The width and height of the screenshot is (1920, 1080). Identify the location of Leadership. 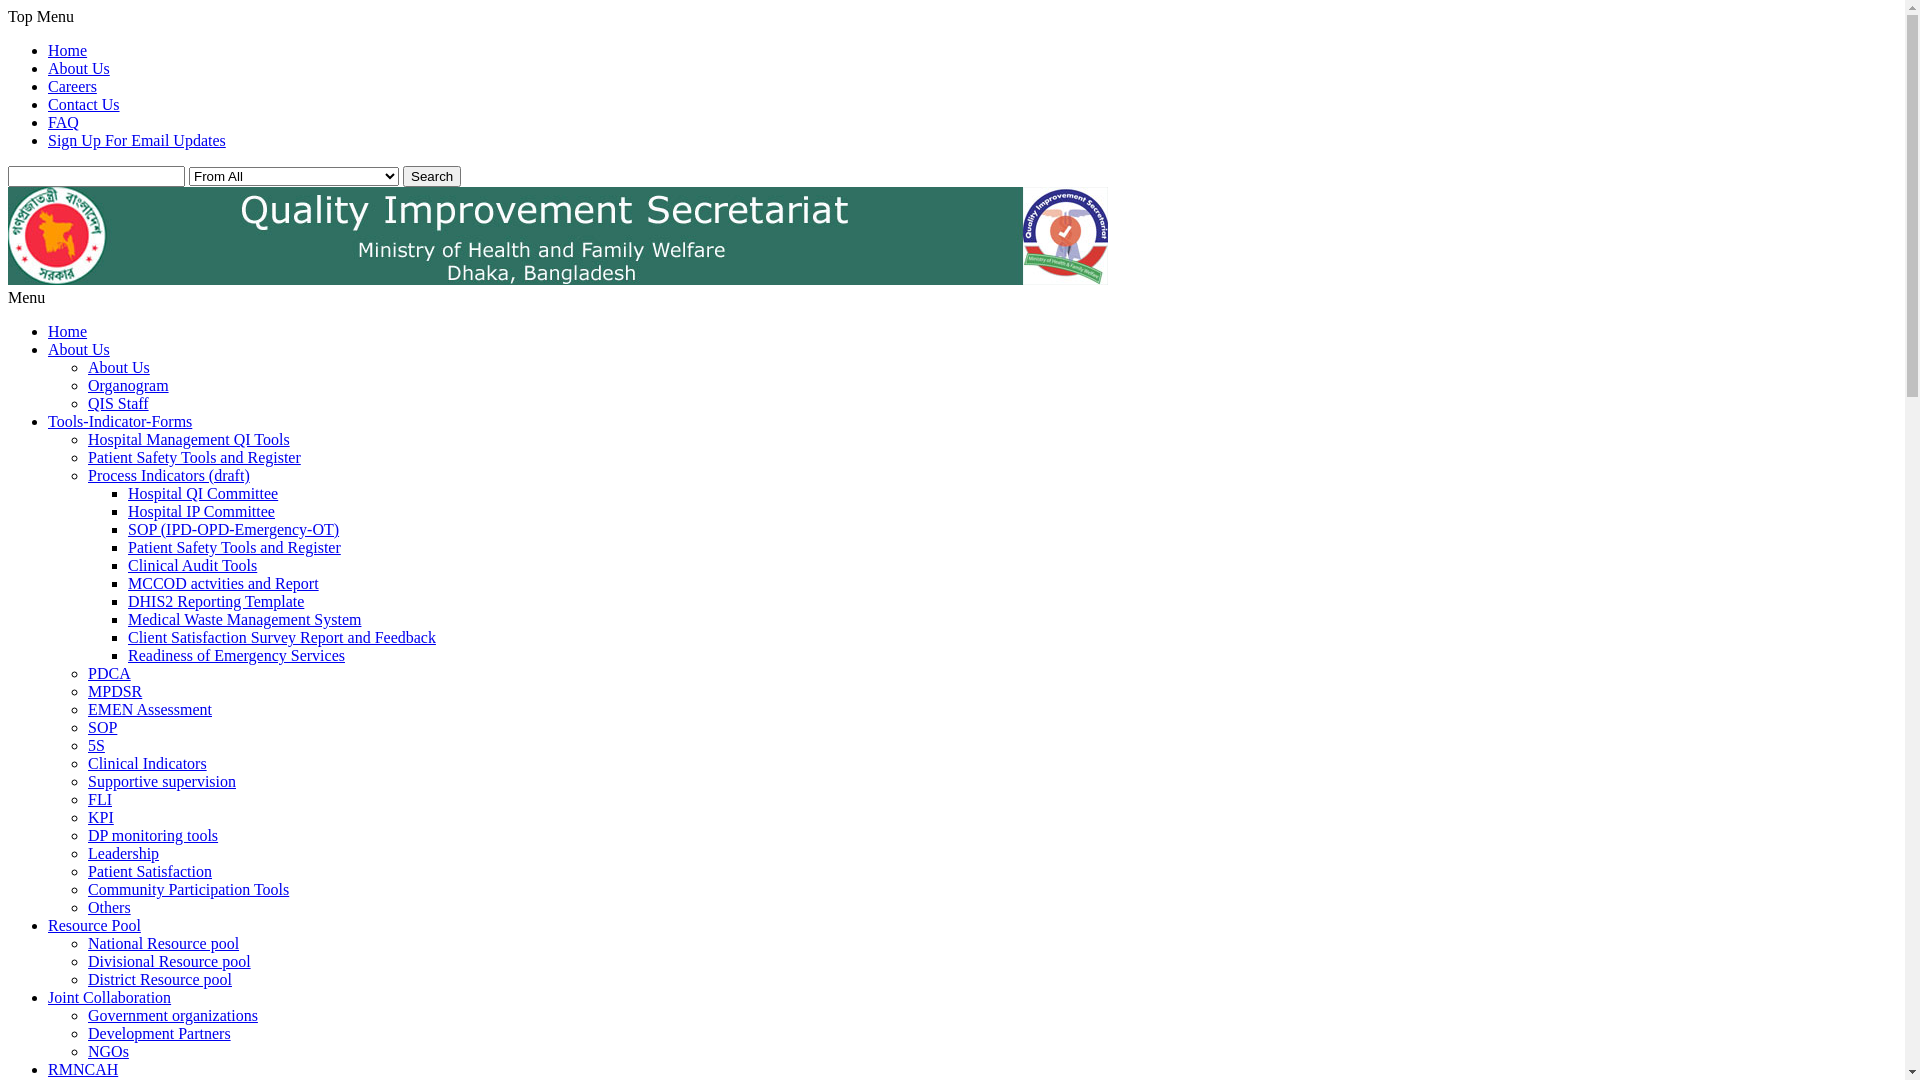
(124, 854).